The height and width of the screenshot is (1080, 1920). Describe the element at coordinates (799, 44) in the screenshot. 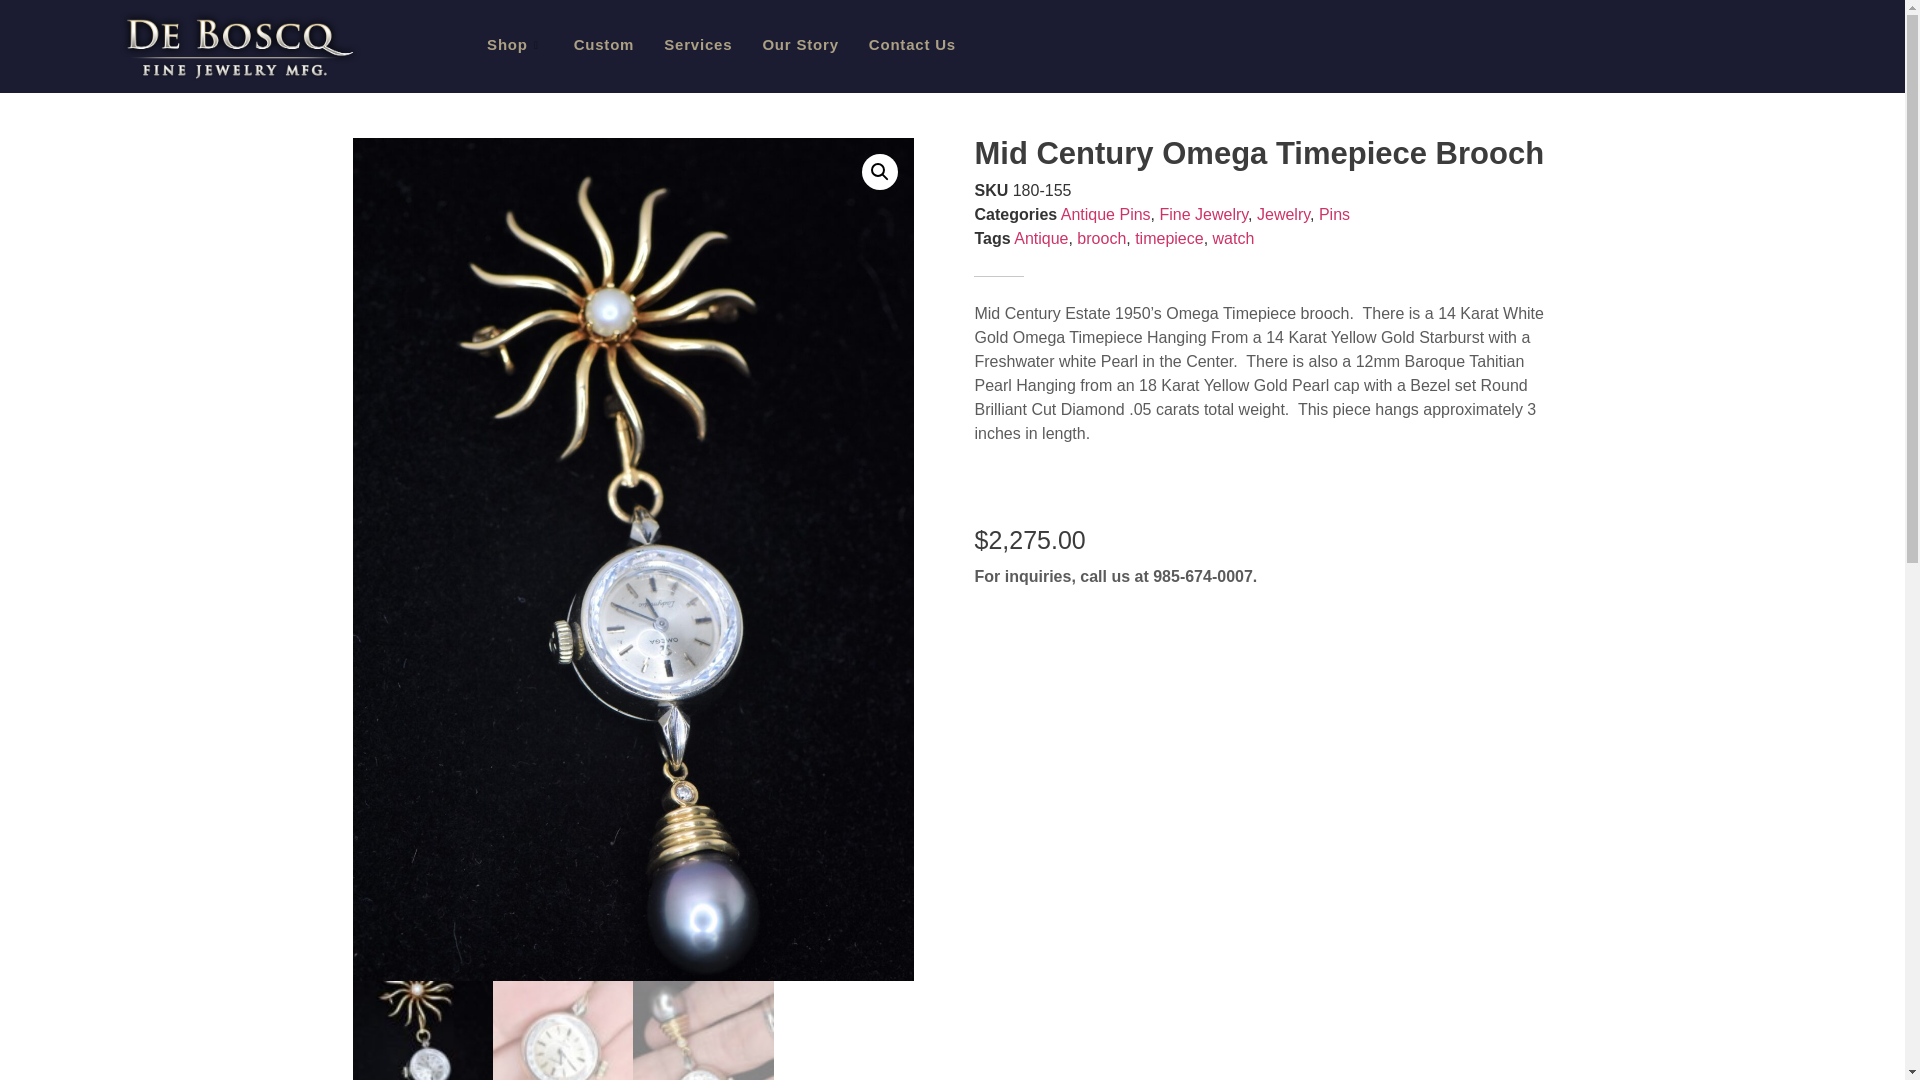

I see `Our Story` at that location.